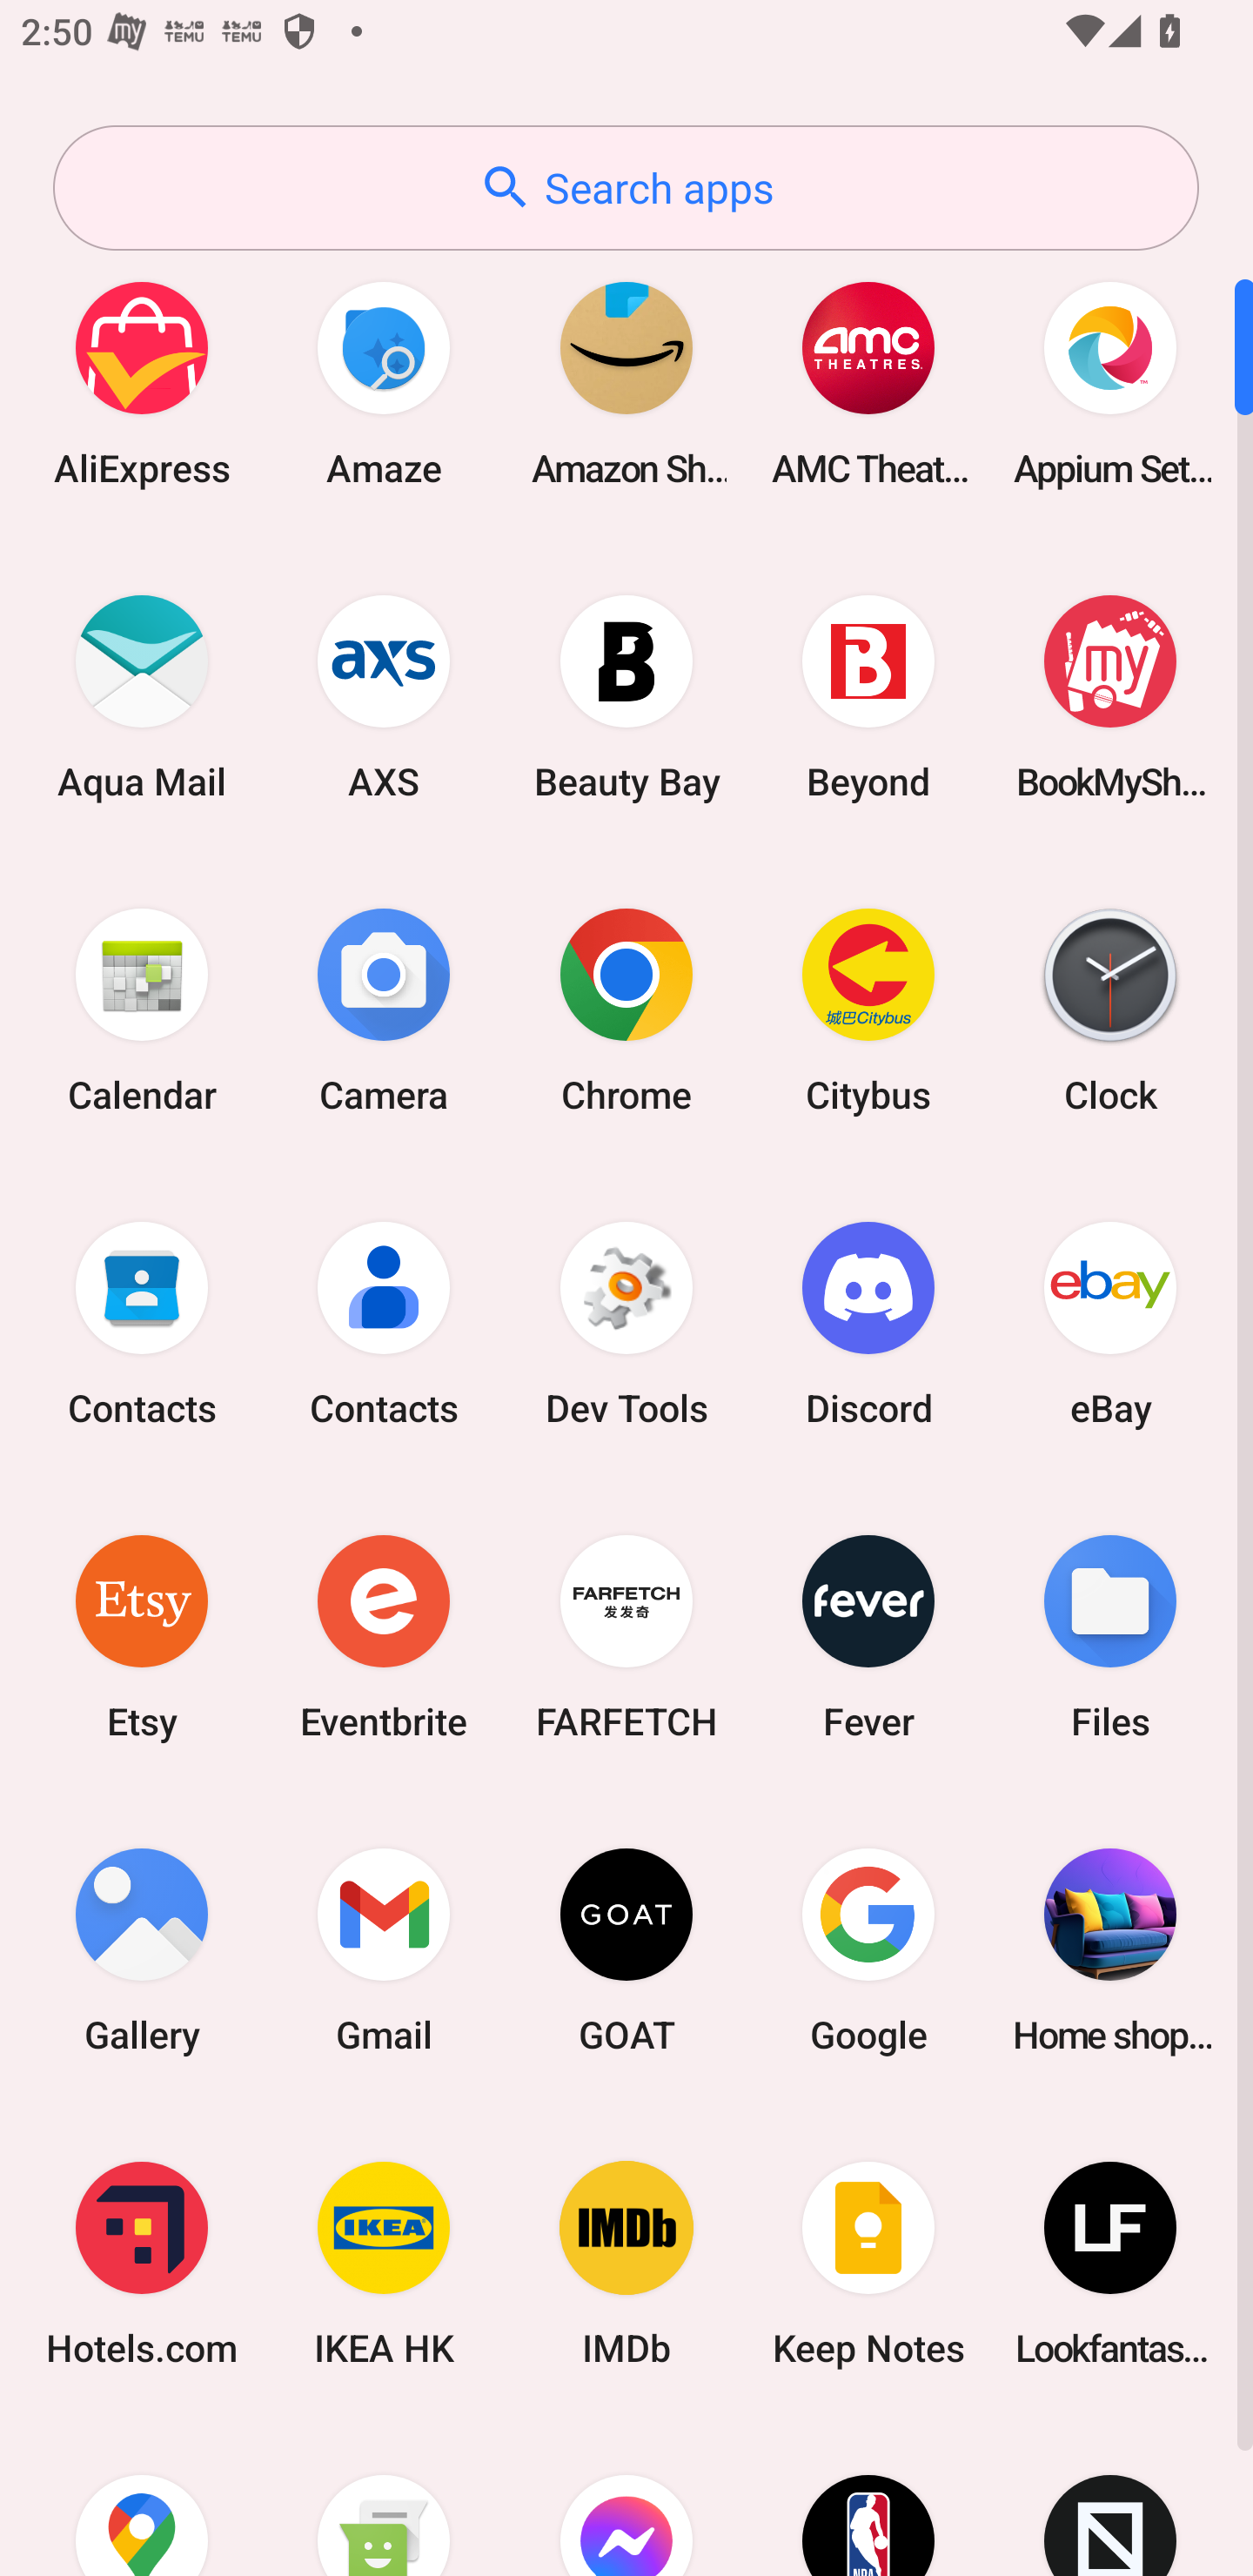 The height and width of the screenshot is (2576, 1253). What do you see at coordinates (1110, 2264) in the screenshot?
I see `Lookfantastic` at bounding box center [1110, 2264].